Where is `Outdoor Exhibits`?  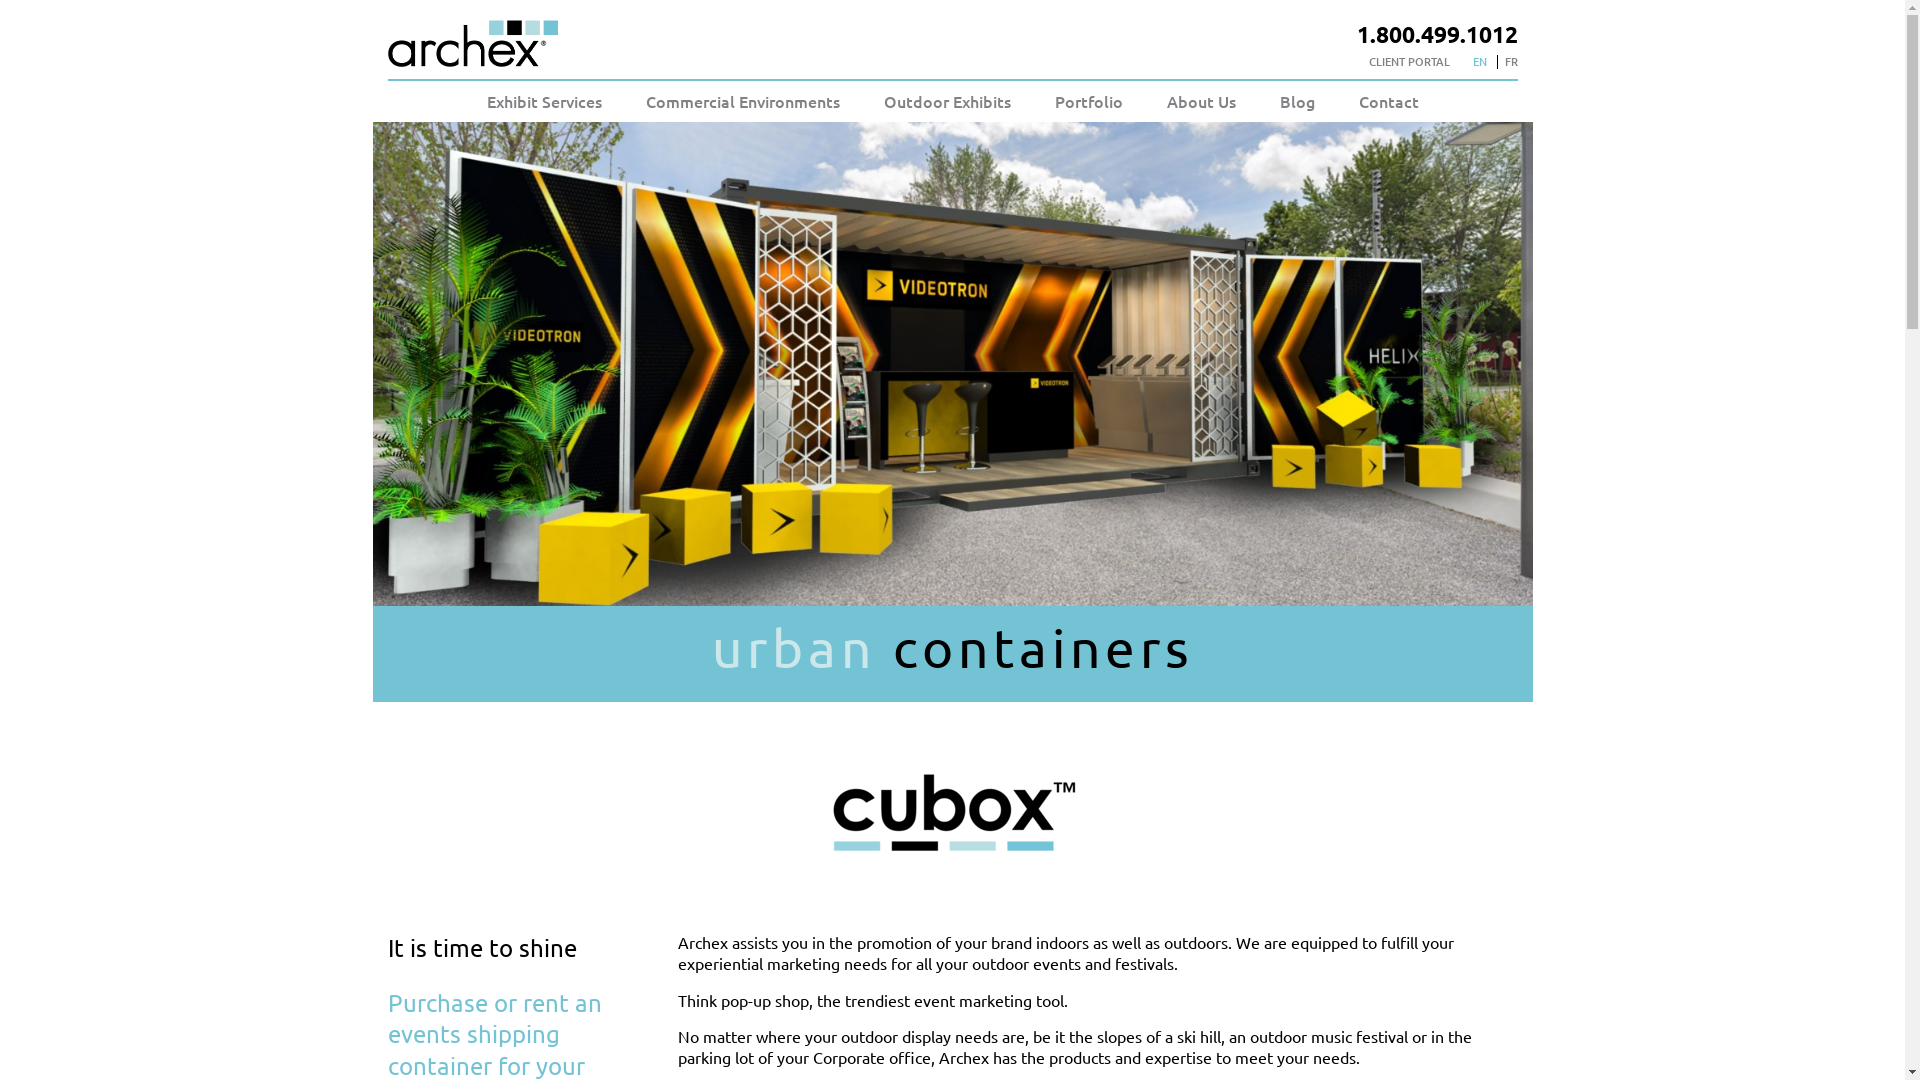 Outdoor Exhibits is located at coordinates (948, 102).